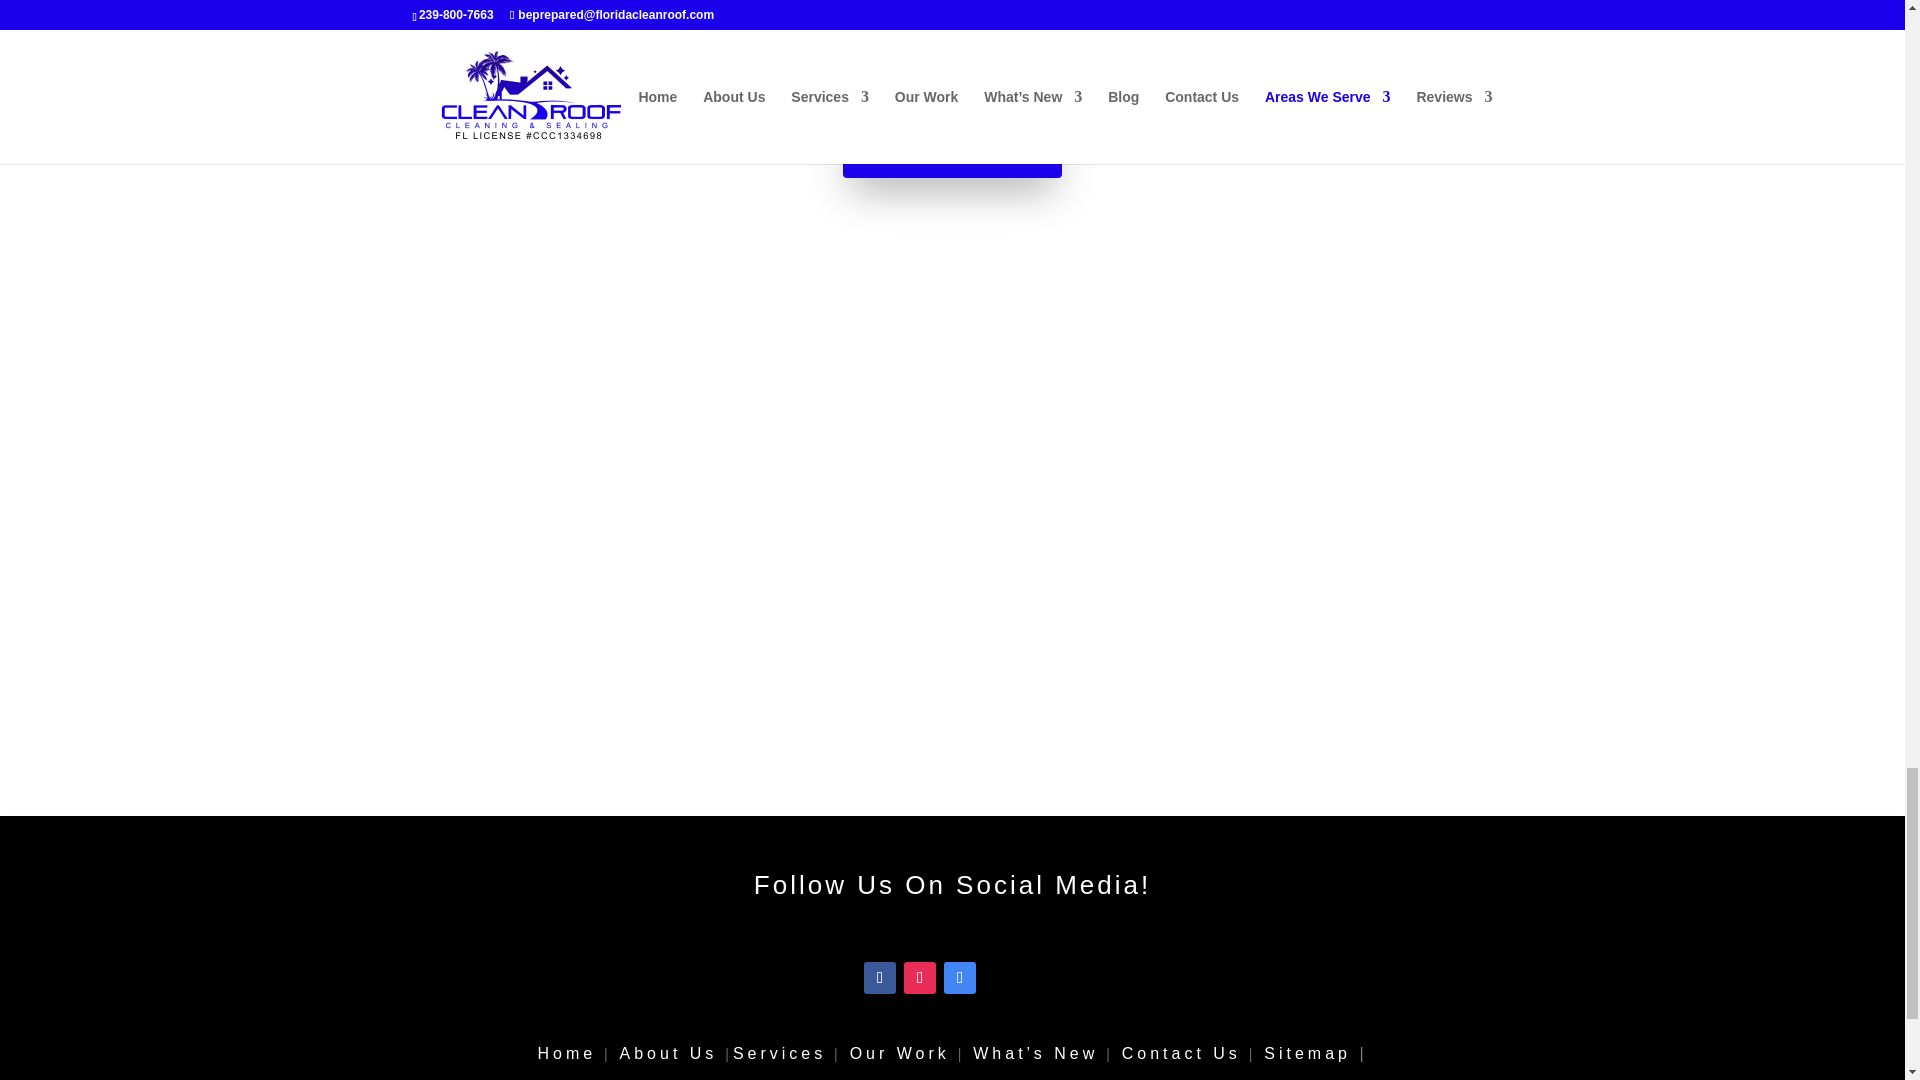 This screenshot has width=1920, height=1080. I want to click on Our Work, so click(900, 1053).